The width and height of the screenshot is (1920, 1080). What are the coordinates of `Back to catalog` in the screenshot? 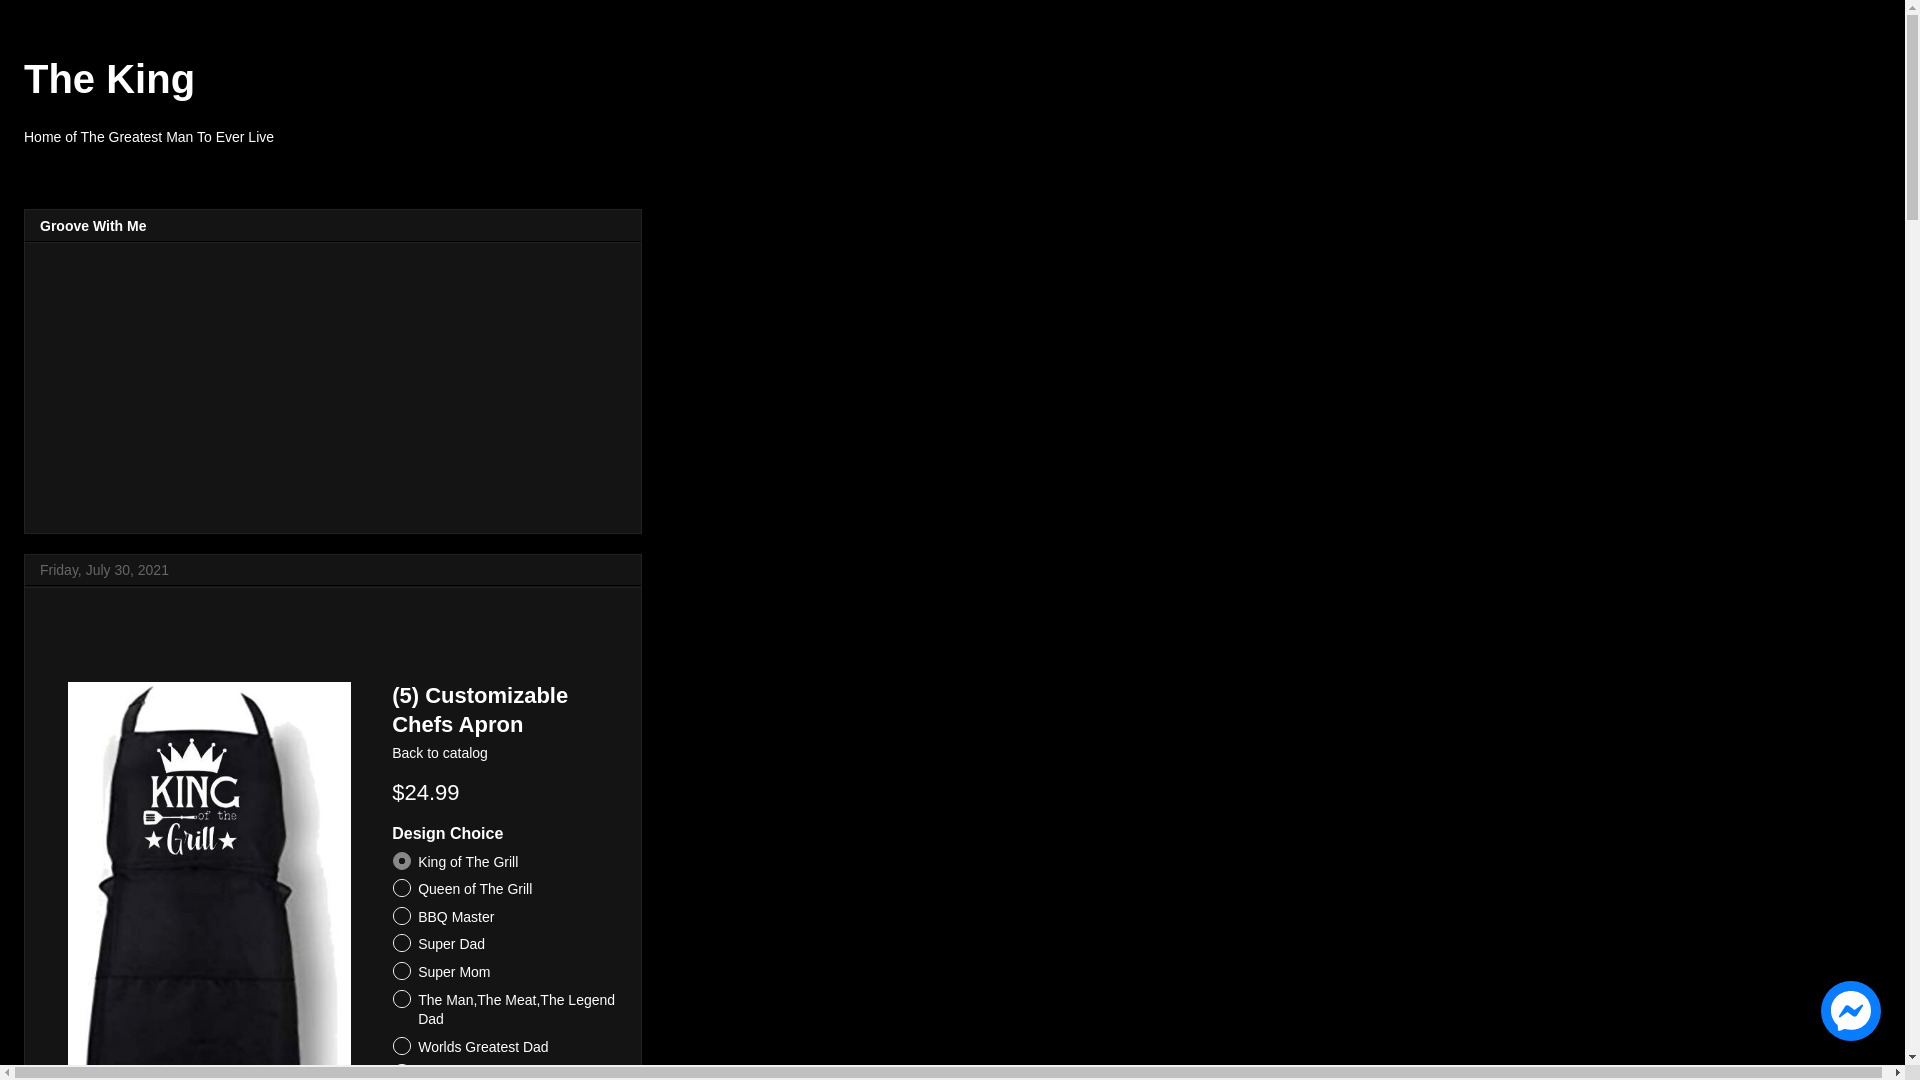 It's located at (440, 753).